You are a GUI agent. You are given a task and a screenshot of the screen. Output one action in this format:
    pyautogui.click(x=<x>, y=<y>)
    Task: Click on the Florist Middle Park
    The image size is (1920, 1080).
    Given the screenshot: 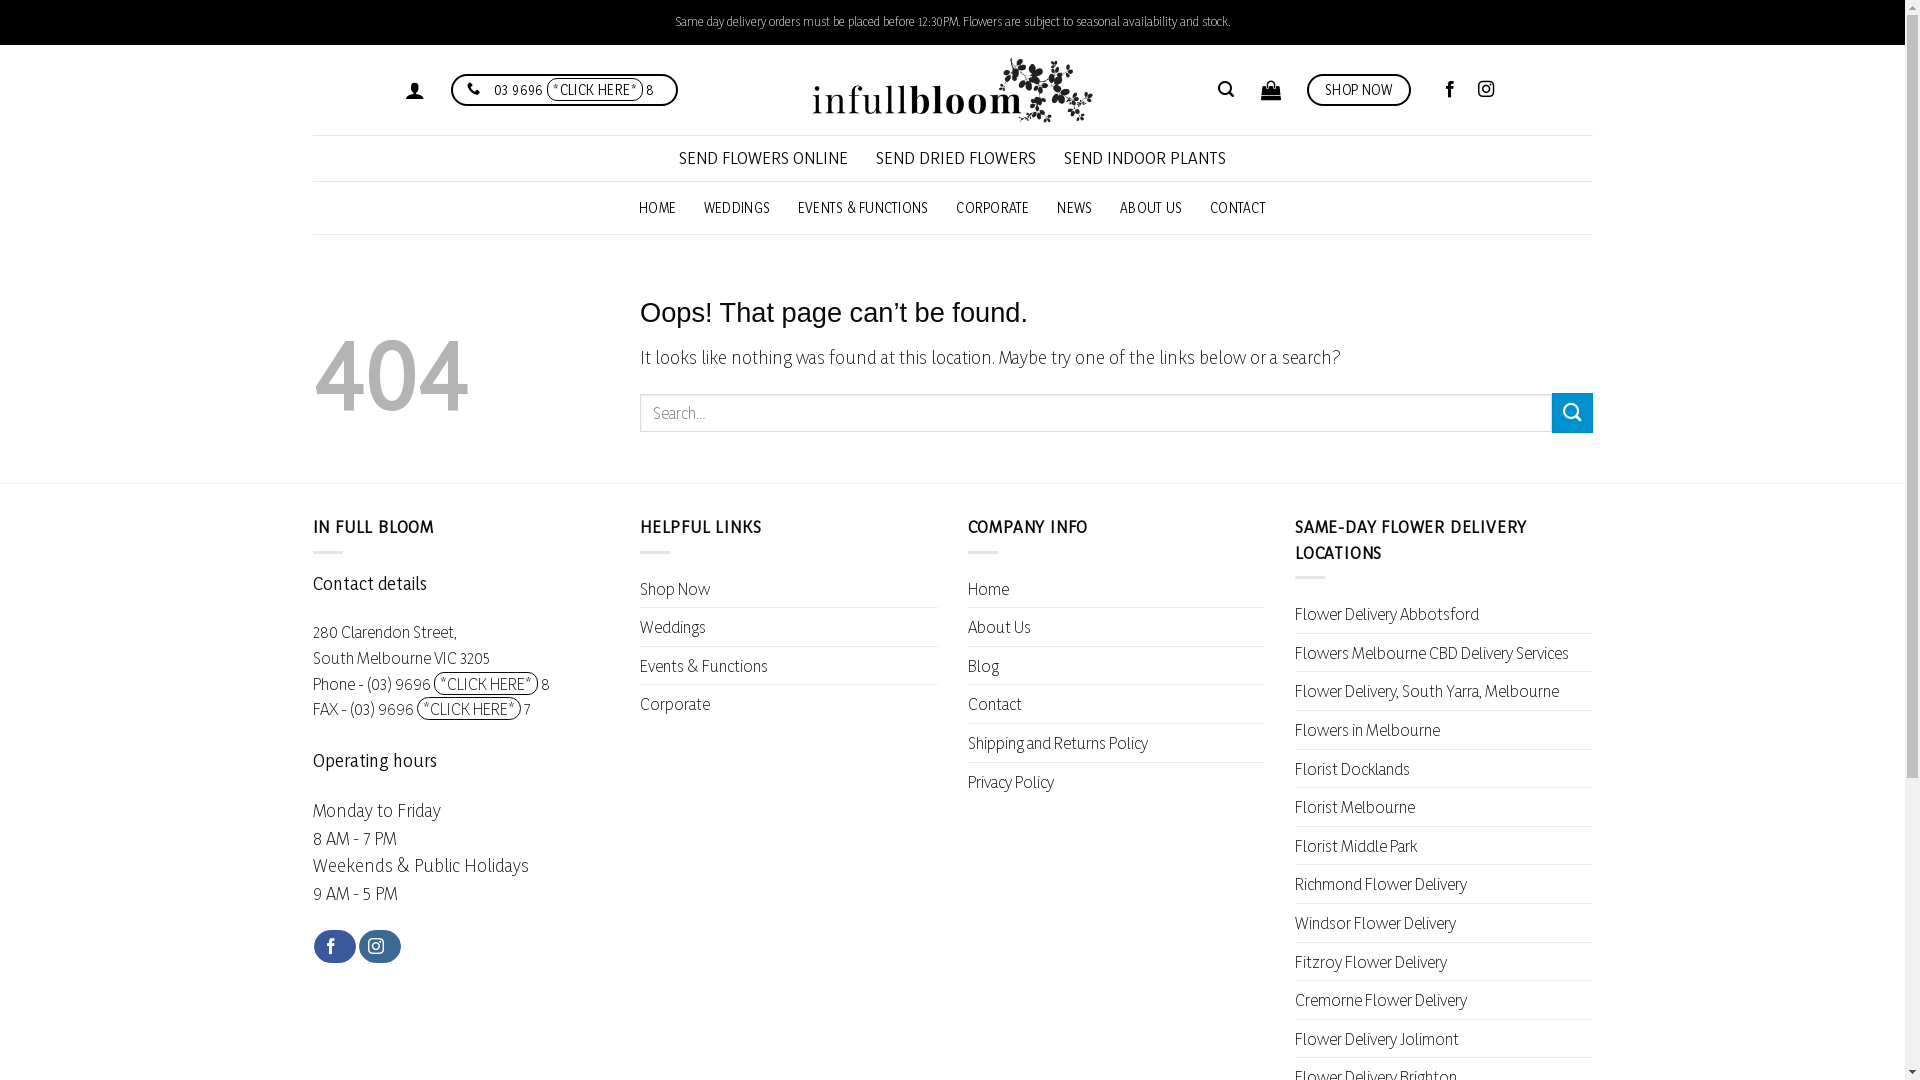 What is the action you would take?
    pyautogui.click(x=1356, y=846)
    